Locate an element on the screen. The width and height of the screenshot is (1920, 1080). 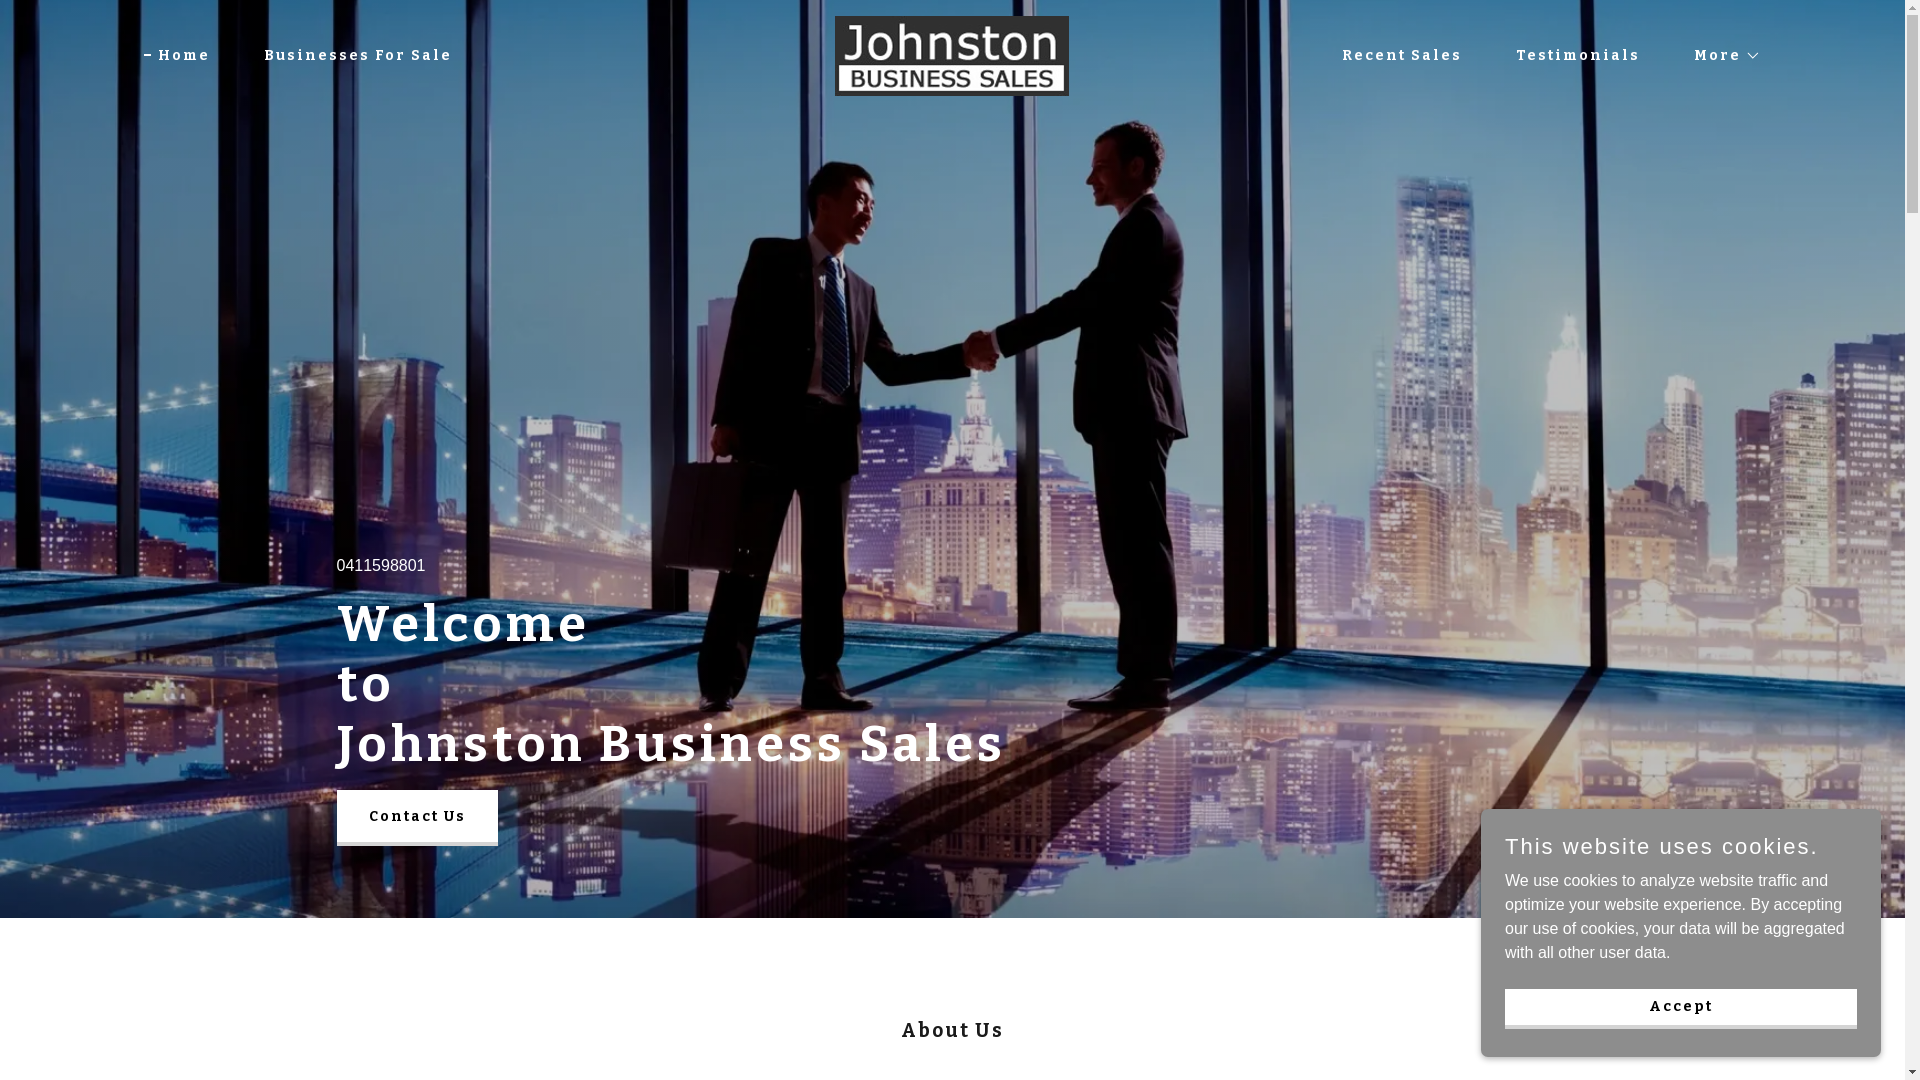
Contact Us is located at coordinates (416, 818).